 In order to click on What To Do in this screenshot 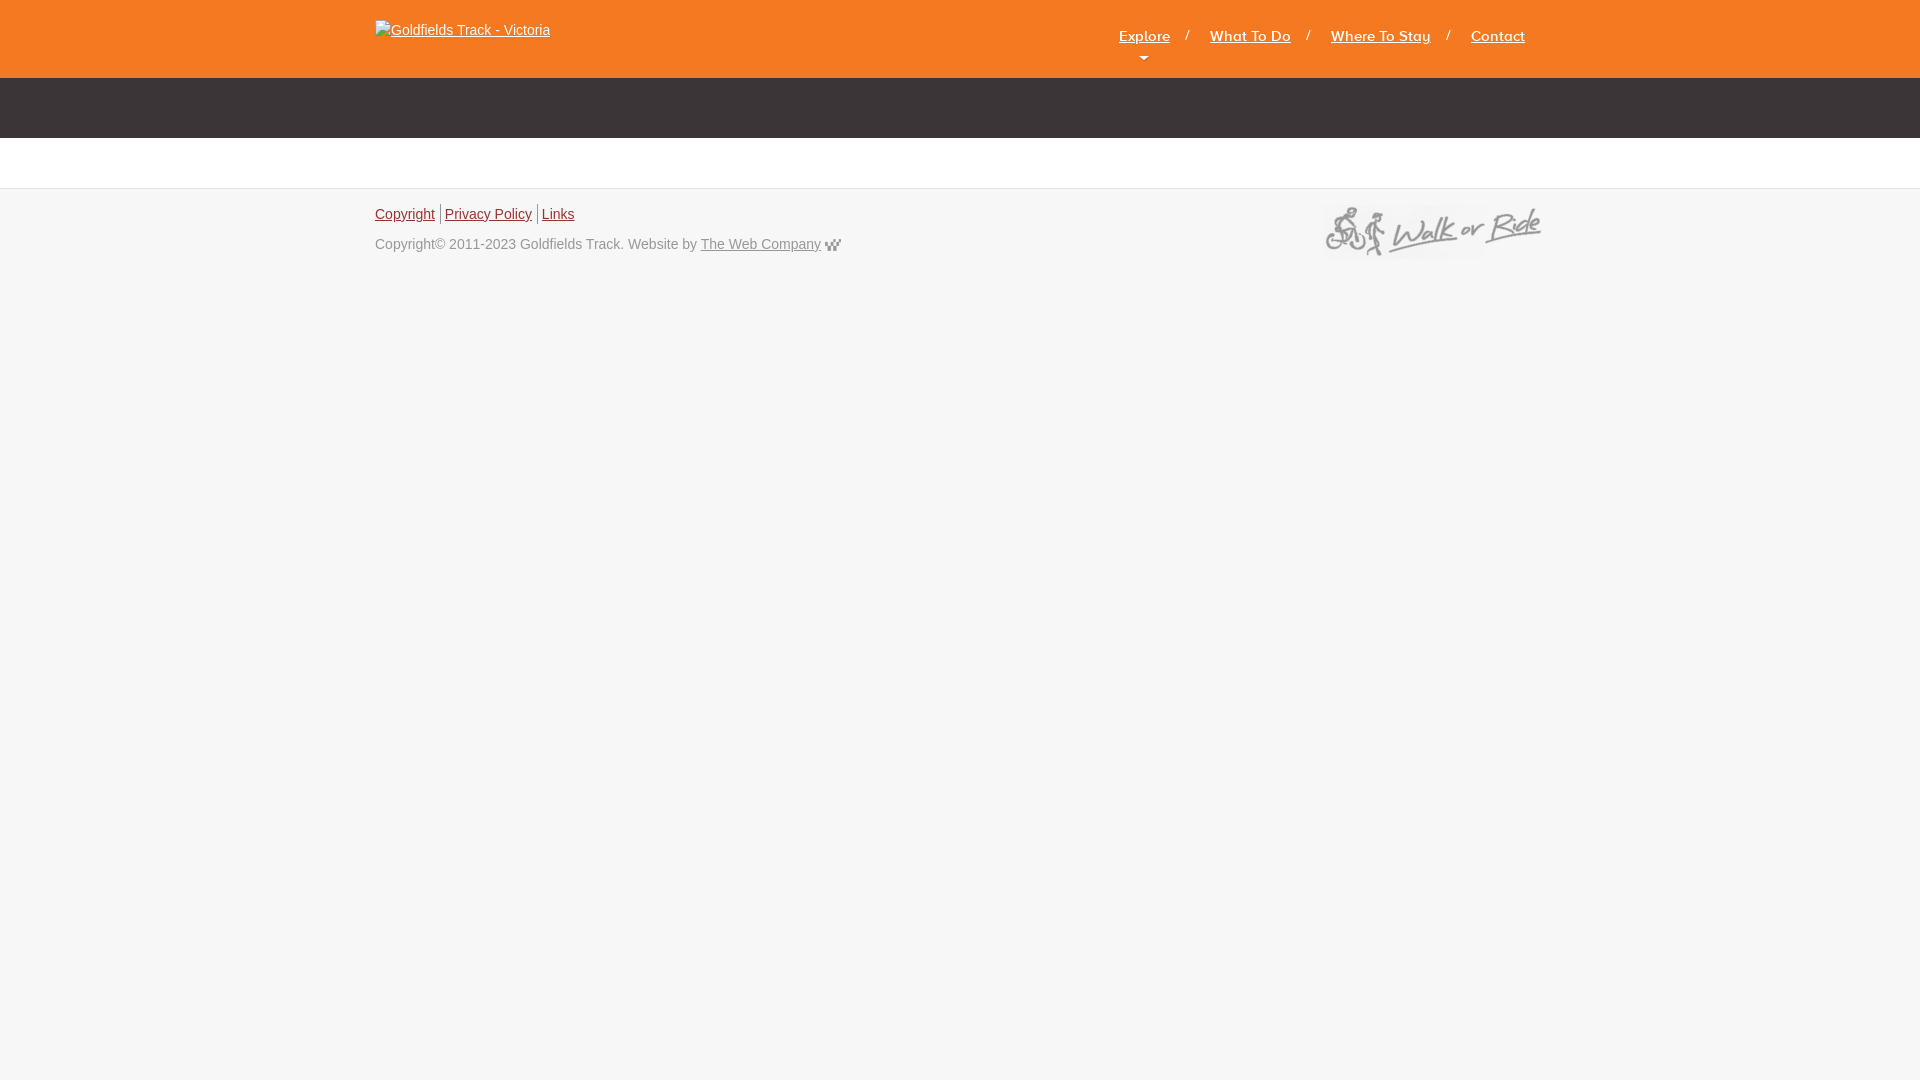, I will do `click(1250, 36)`.